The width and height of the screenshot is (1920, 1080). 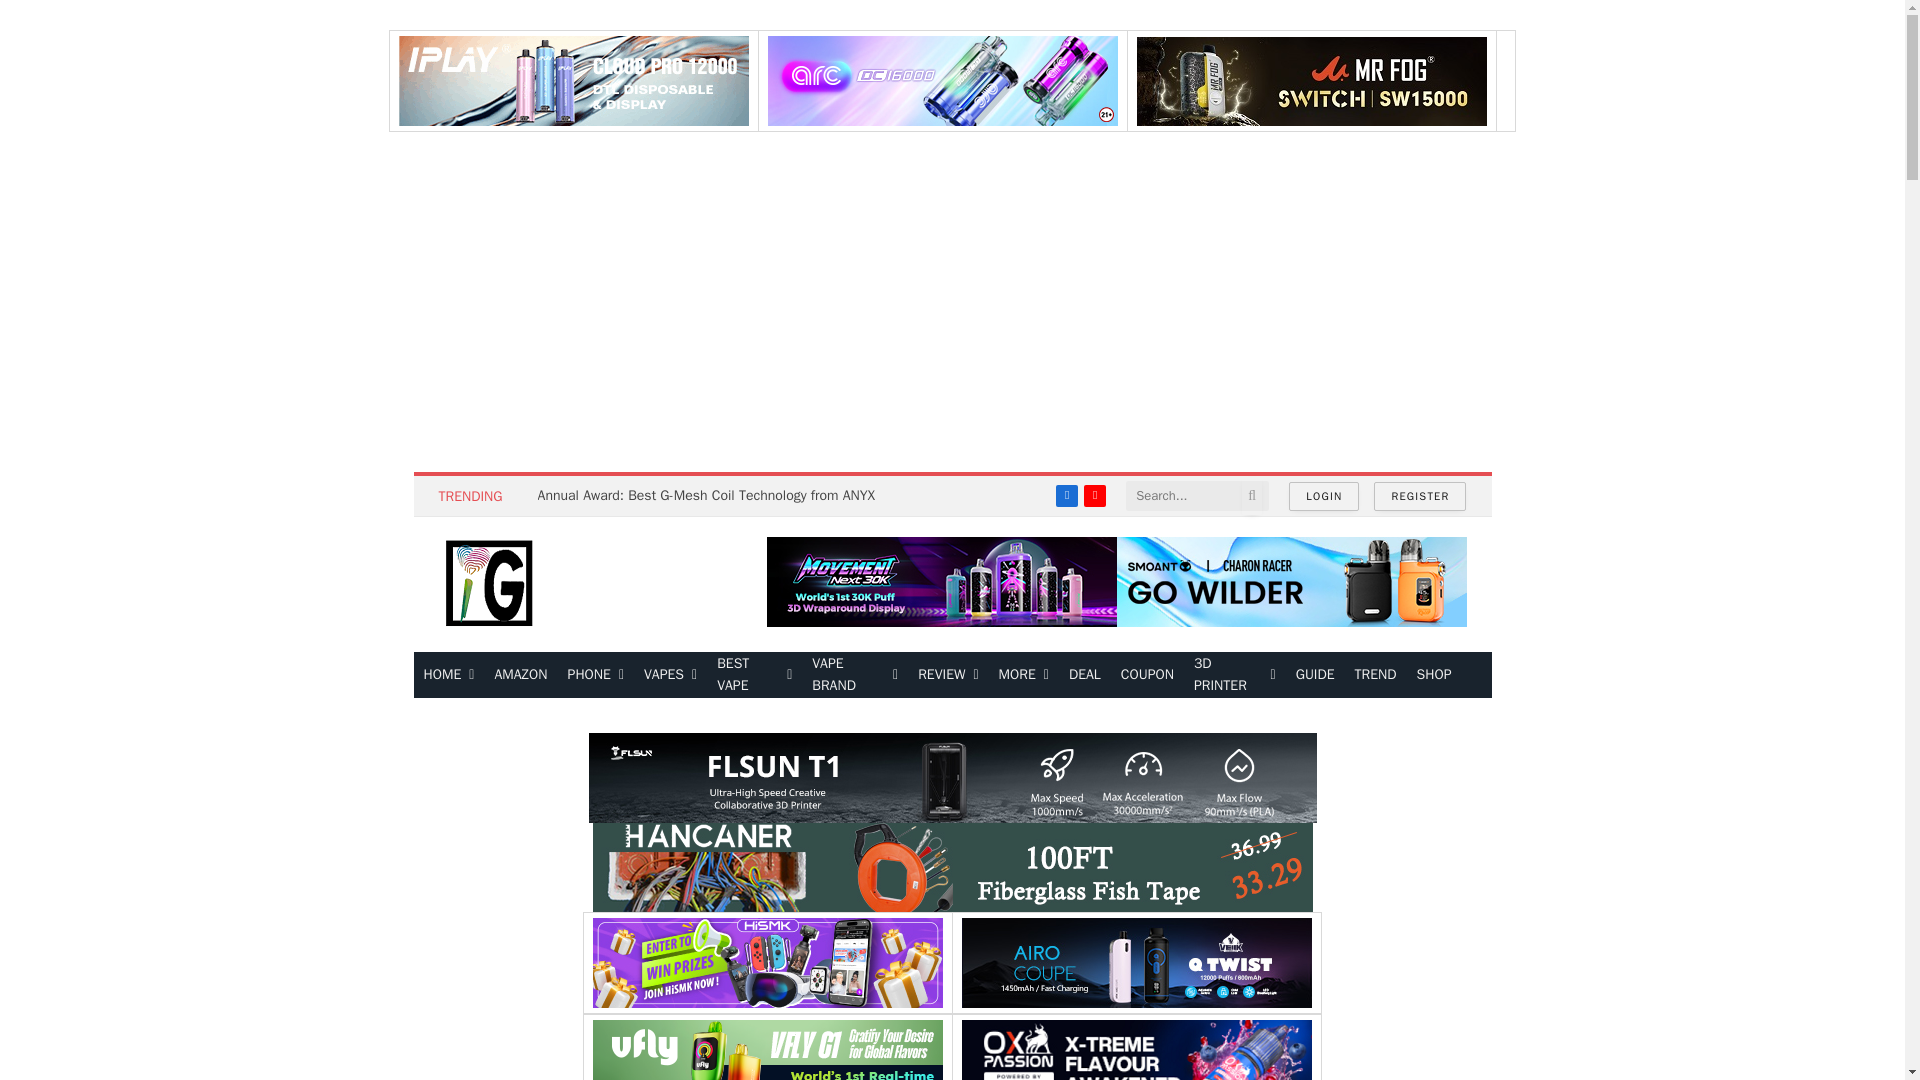 I want to click on Annual Award: Best G-Mesh Coil Technology from ANYX, so click(x=711, y=496).